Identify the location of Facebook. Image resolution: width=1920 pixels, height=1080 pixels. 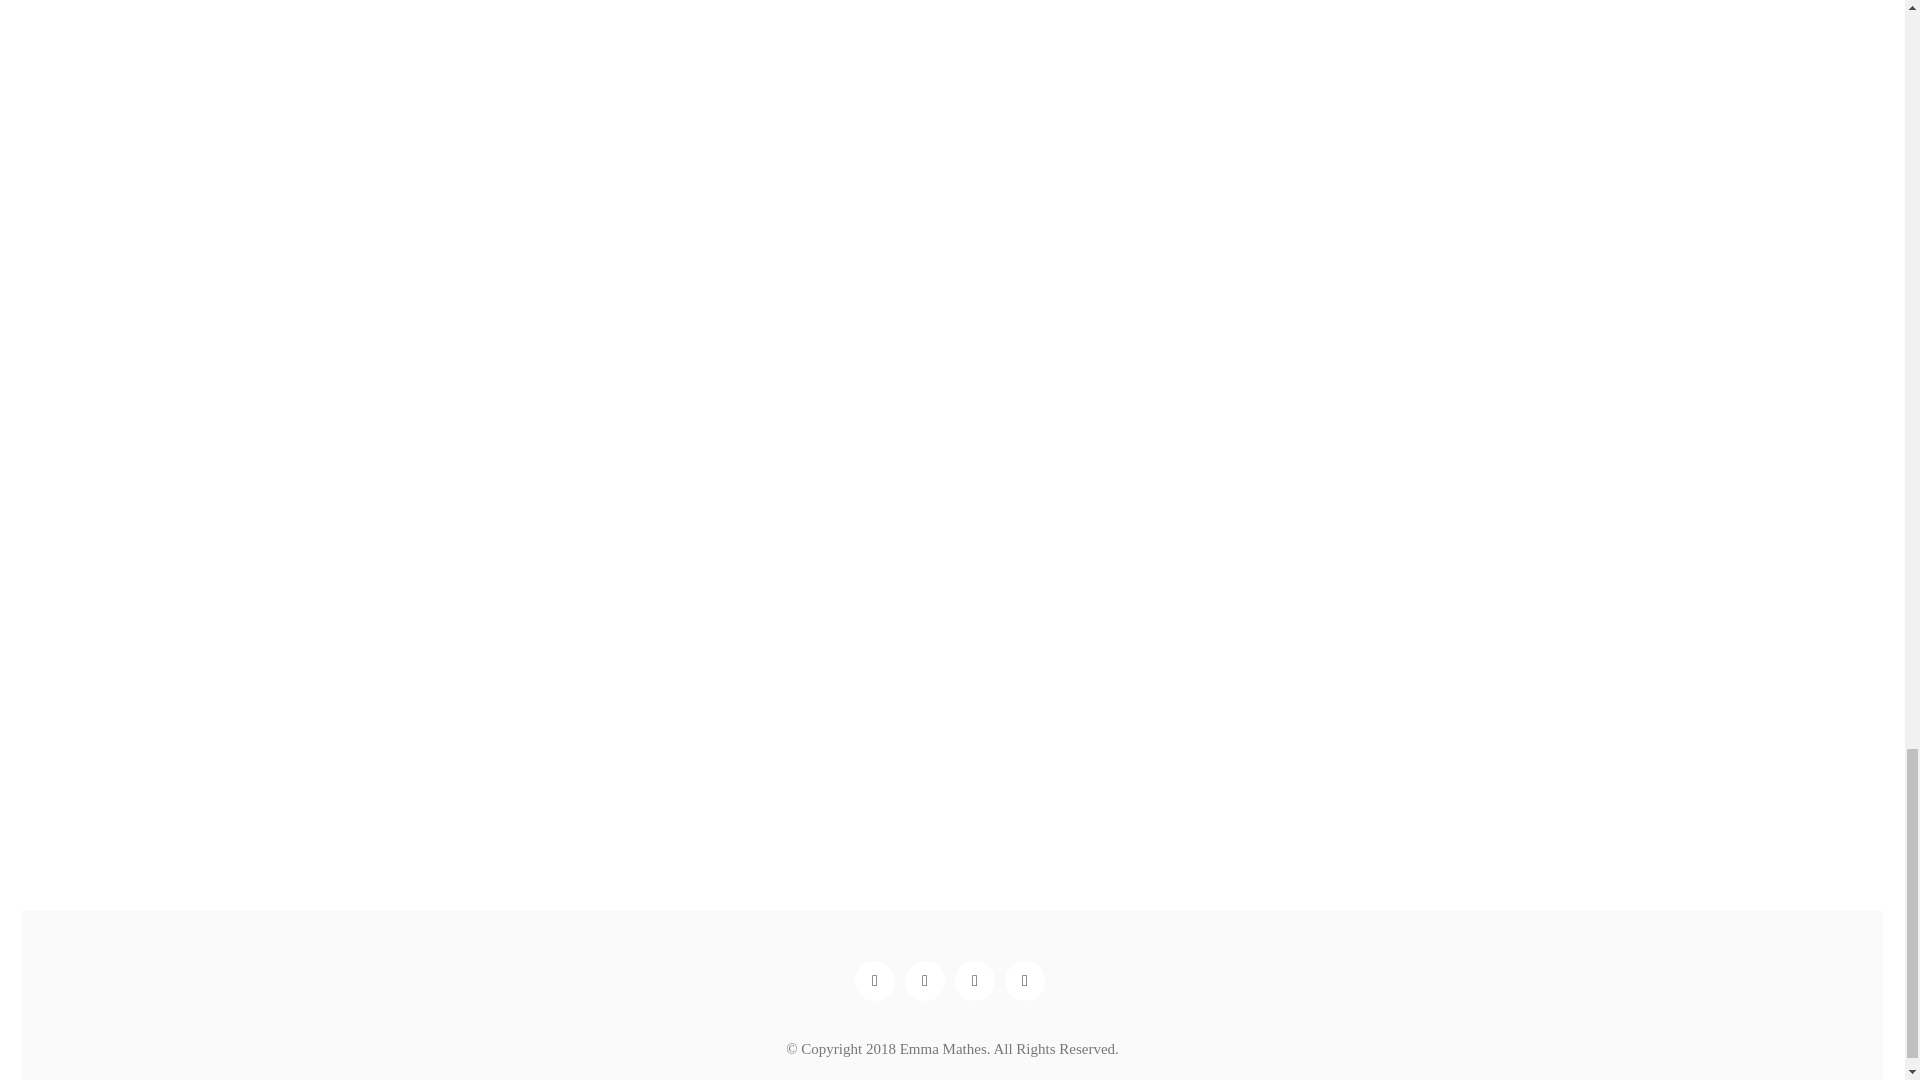
(874, 981).